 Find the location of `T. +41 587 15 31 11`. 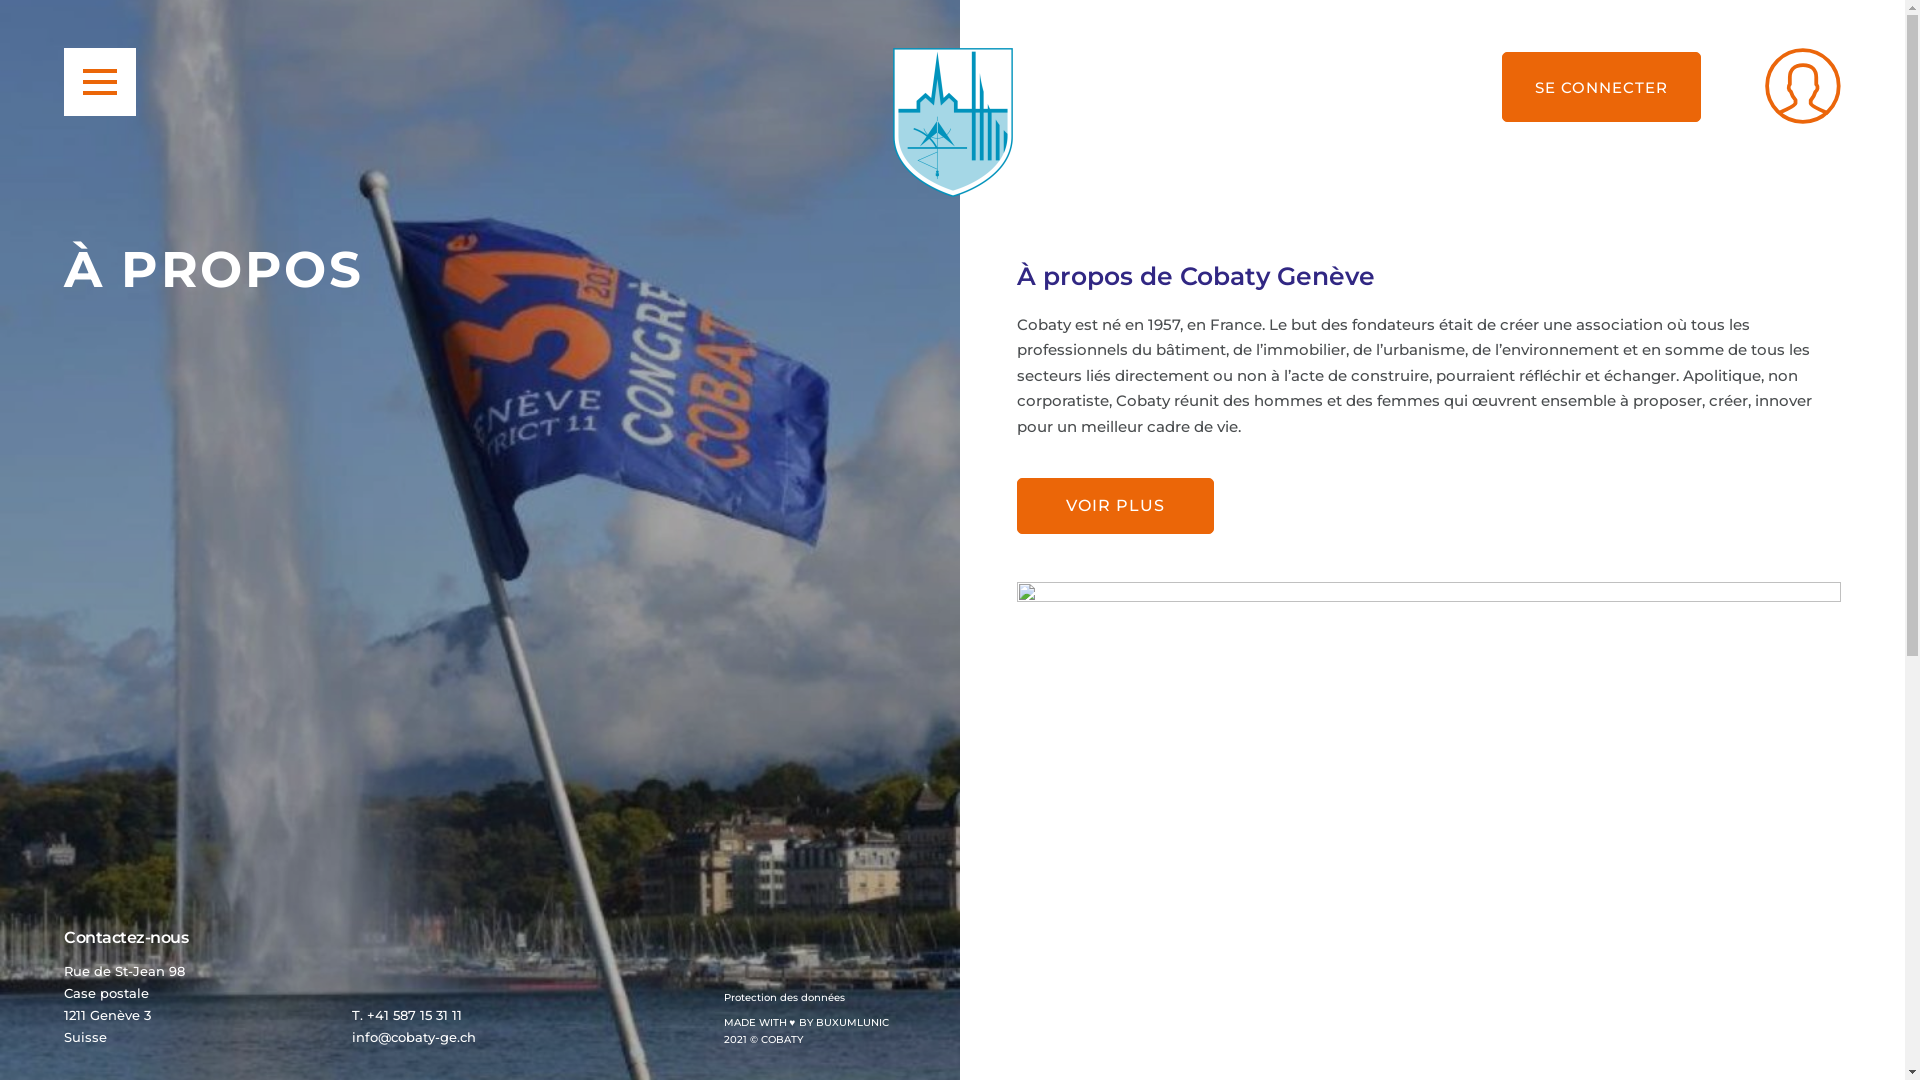

T. +41 587 15 31 11 is located at coordinates (407, 1015).